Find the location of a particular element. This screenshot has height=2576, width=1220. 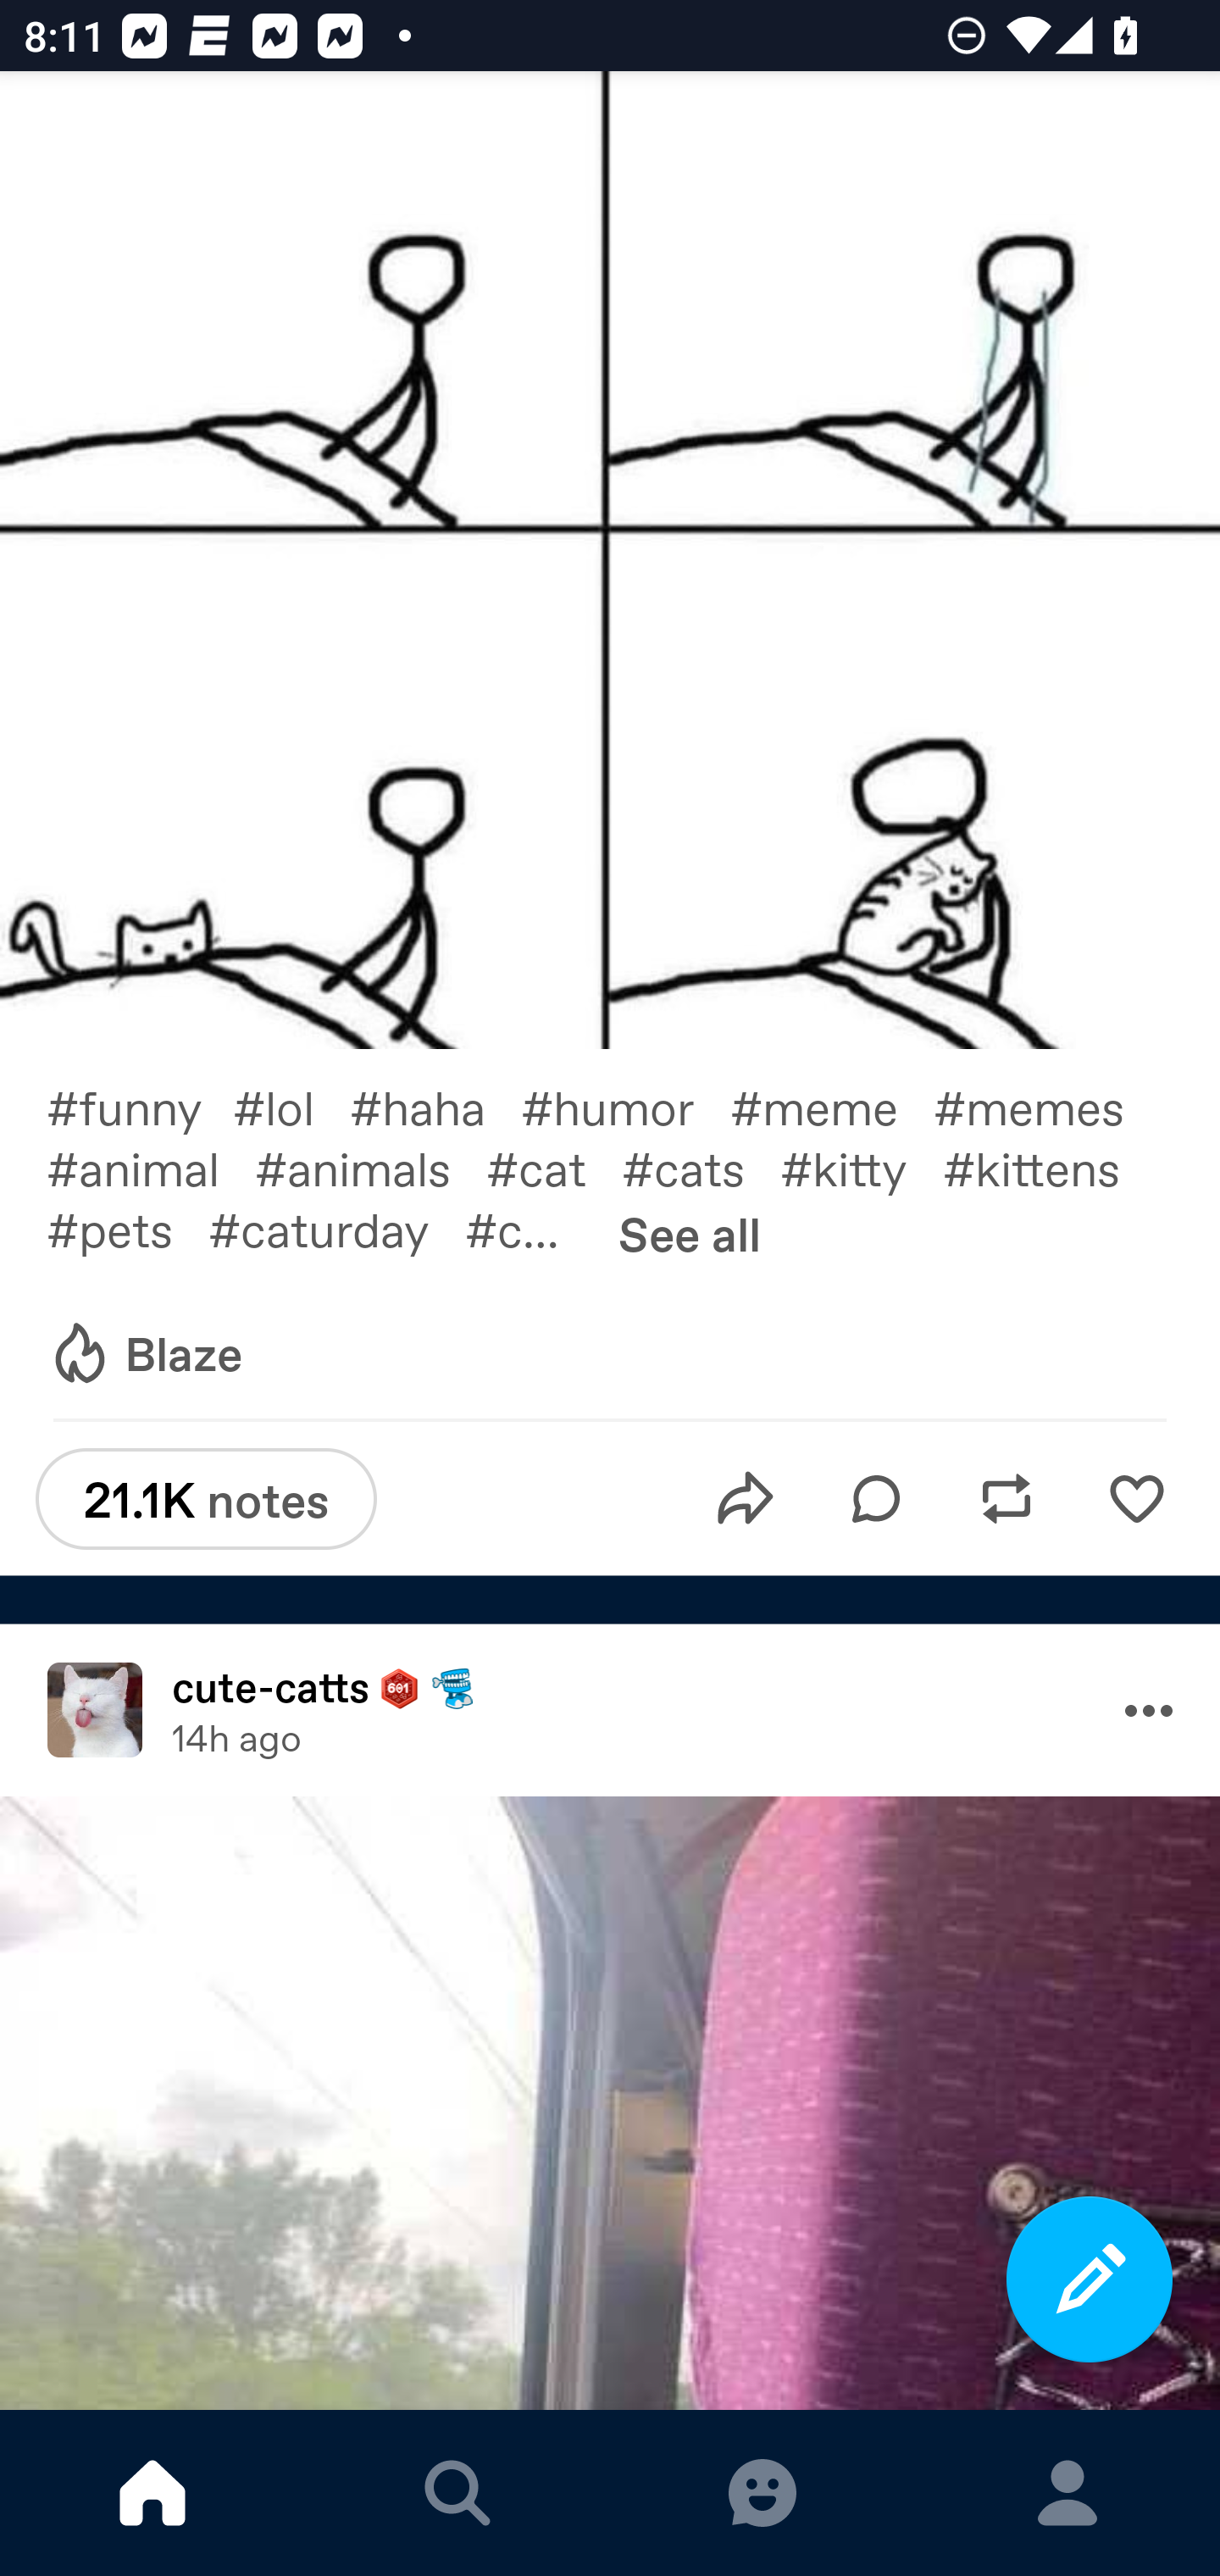

#animal is located at coordinates (150, 1166).